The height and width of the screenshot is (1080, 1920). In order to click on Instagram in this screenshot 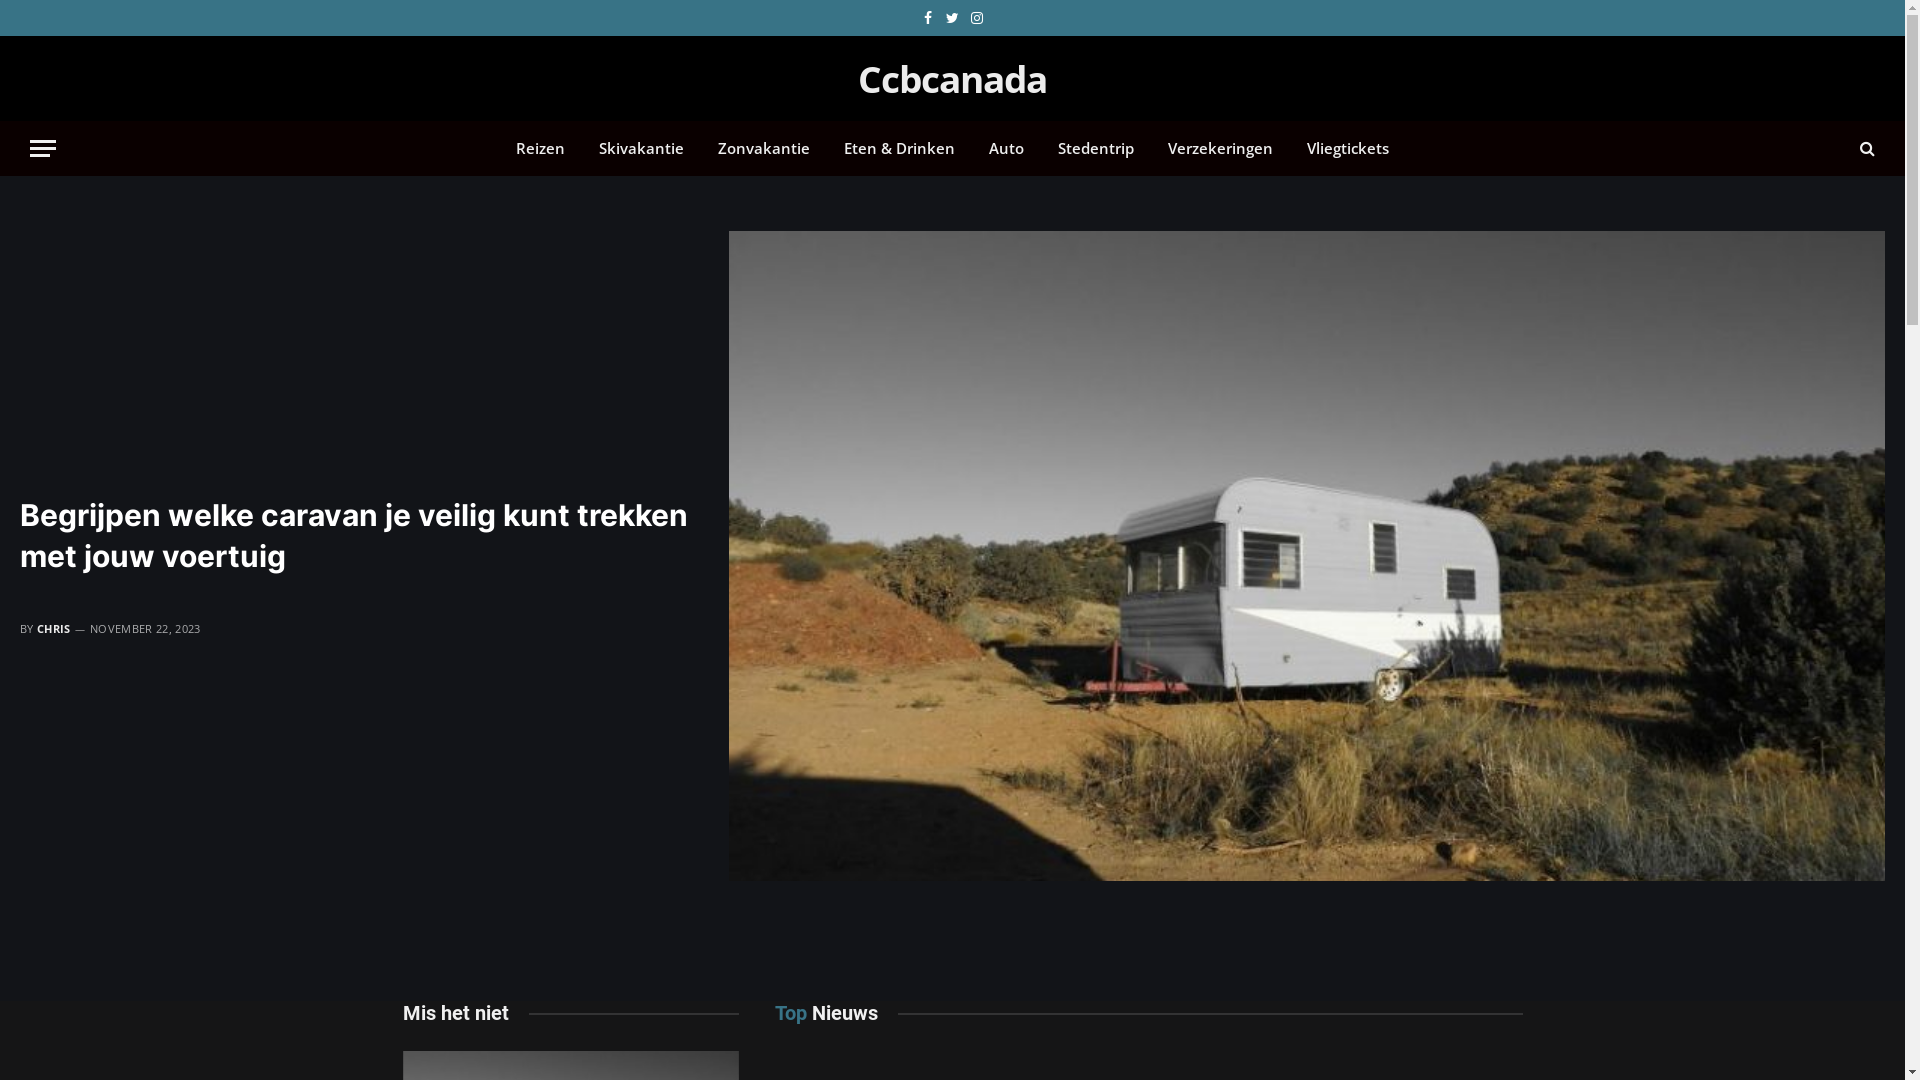, I will do `click(978, 18)`.